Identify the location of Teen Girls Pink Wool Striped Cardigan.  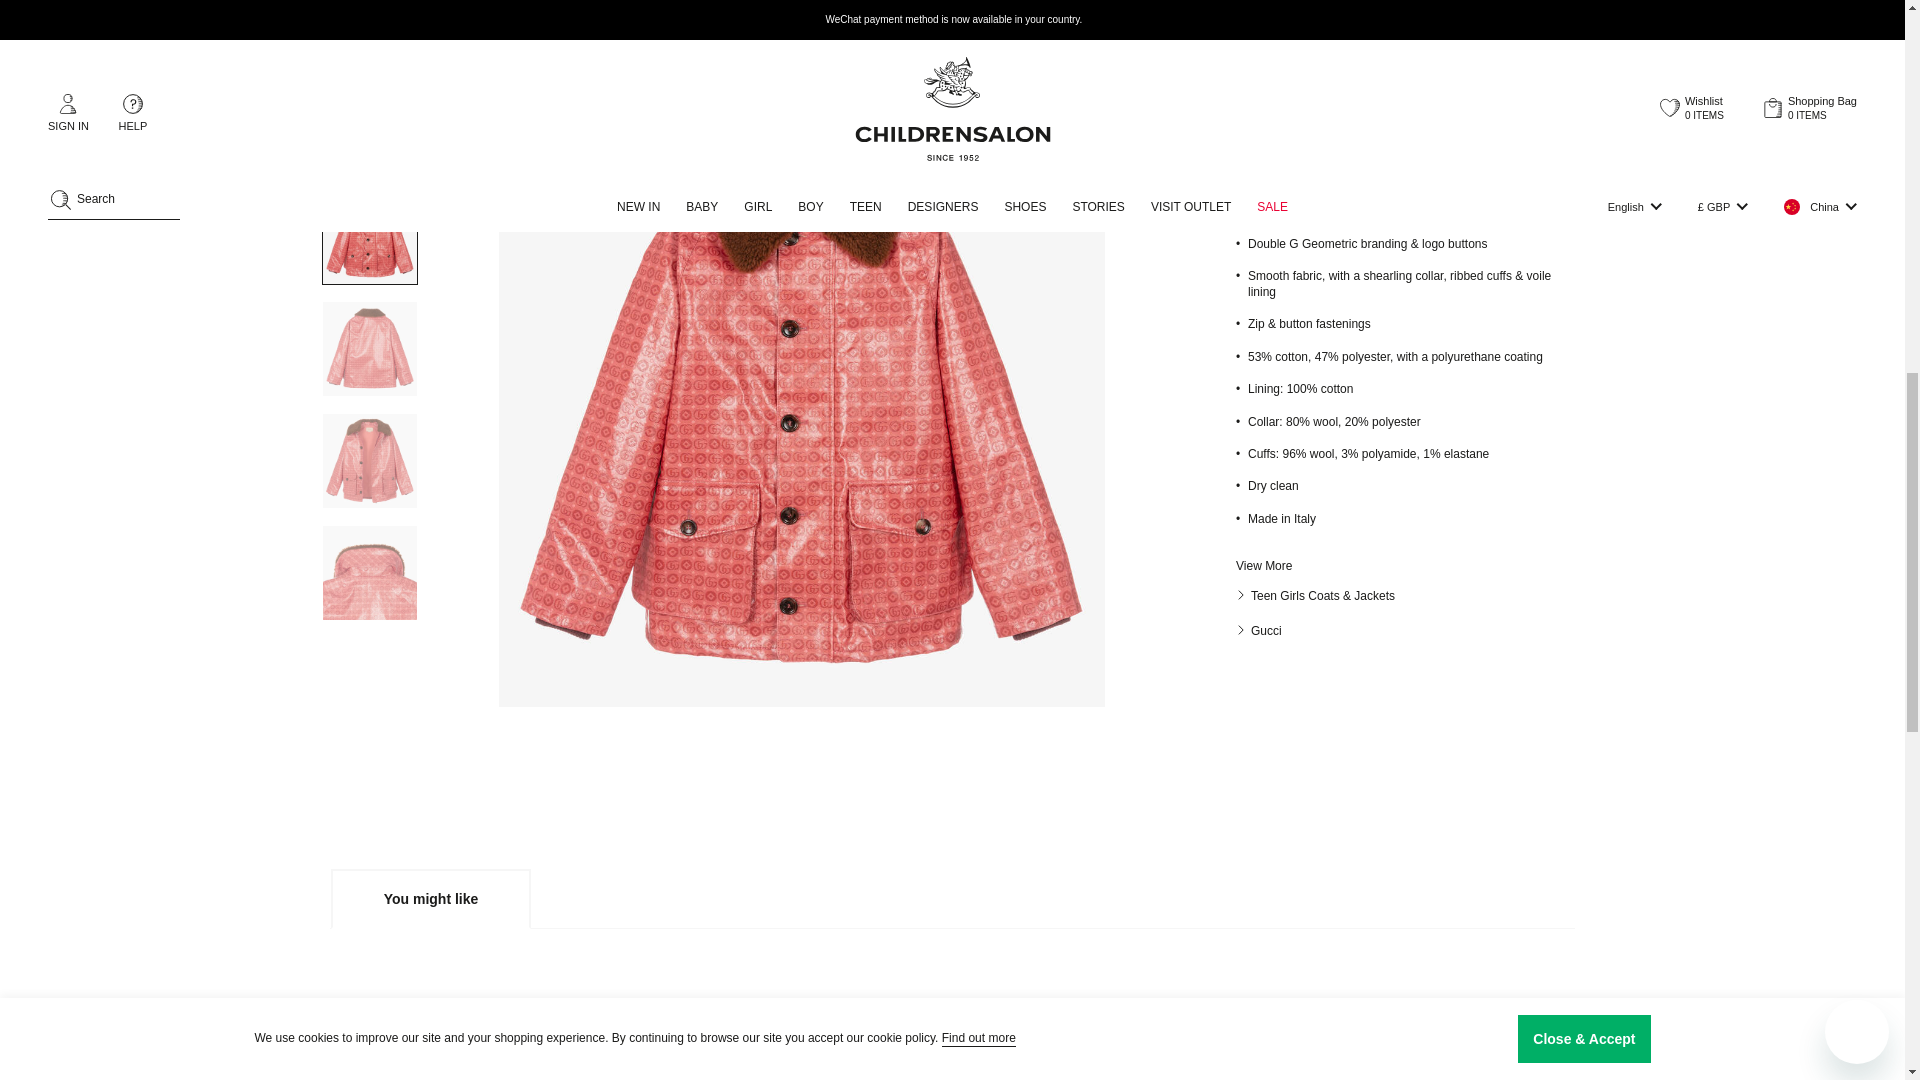
(1424, 996).